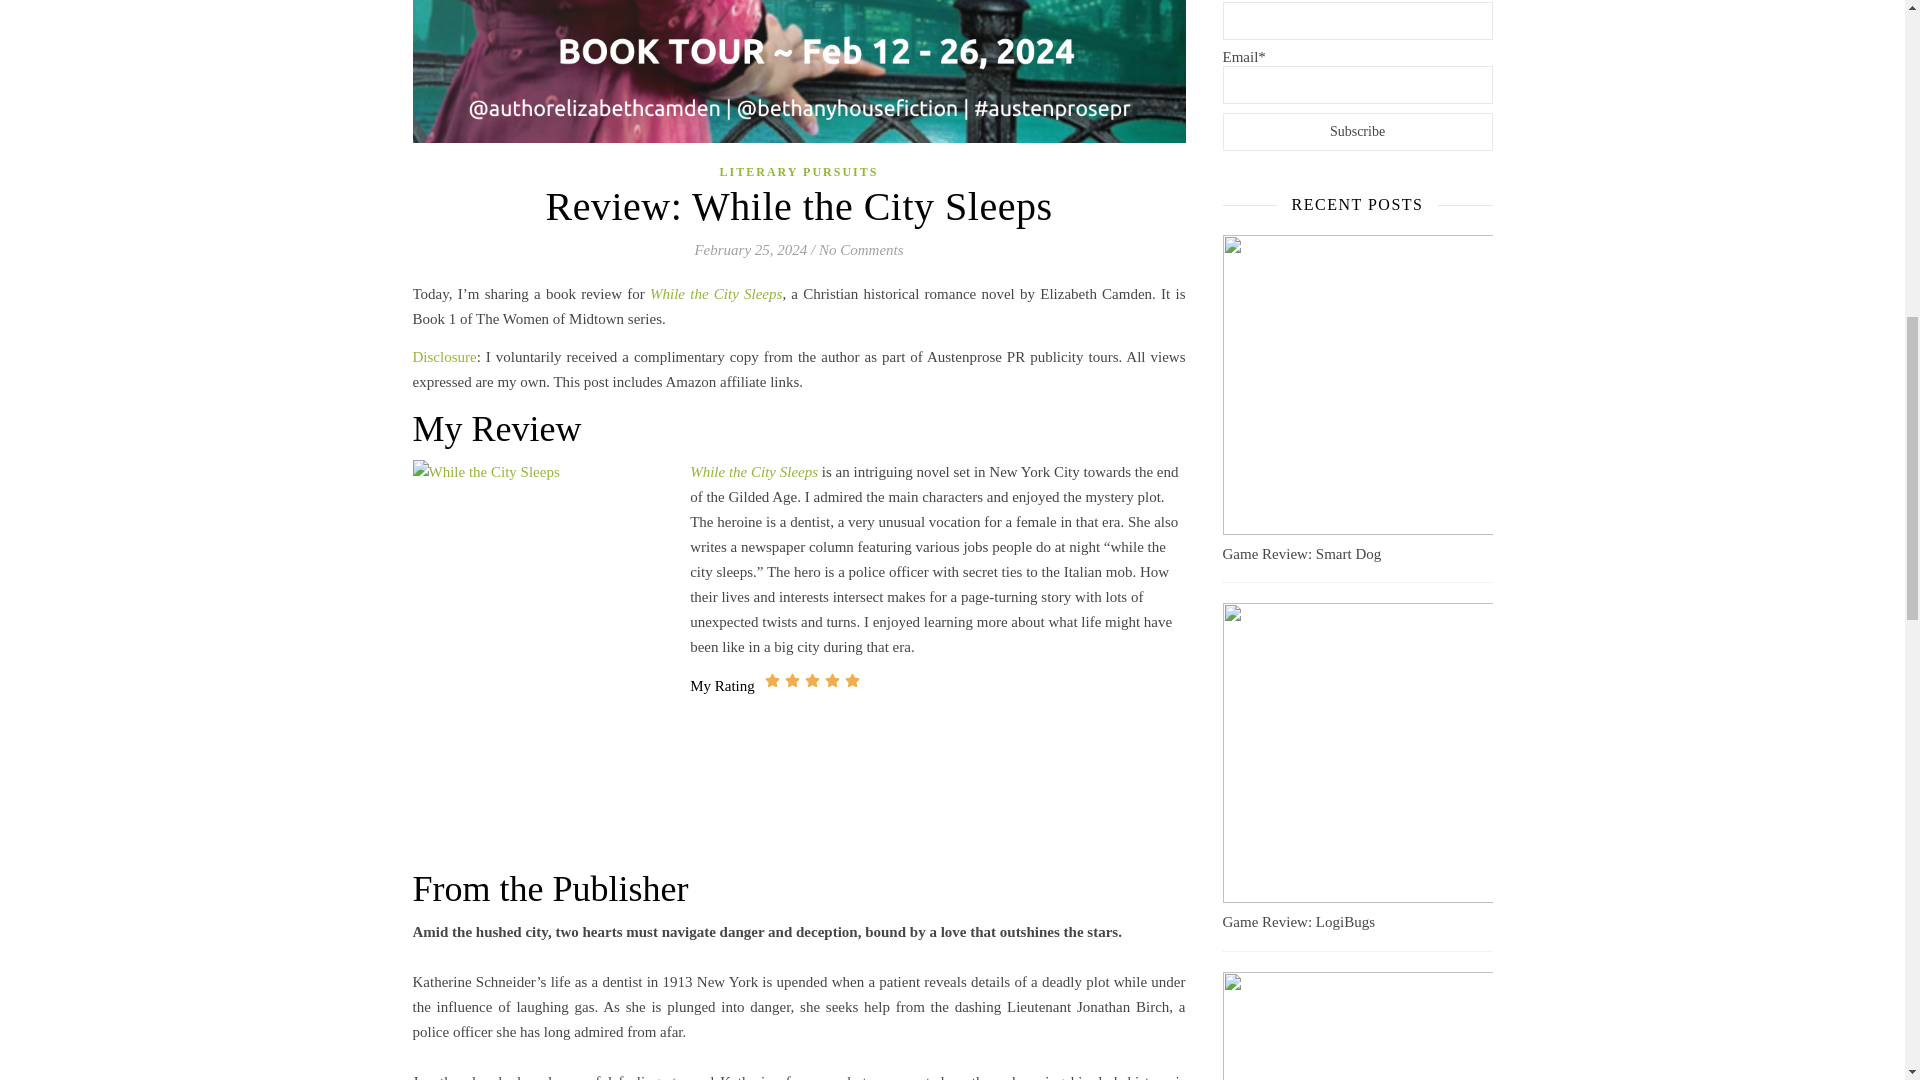 This screenshot has width=1920, height=1080. What do you see at coordinates (1356, 132) in the screenshot?
I see `Subscribe` at bounding box center [1356, 132].